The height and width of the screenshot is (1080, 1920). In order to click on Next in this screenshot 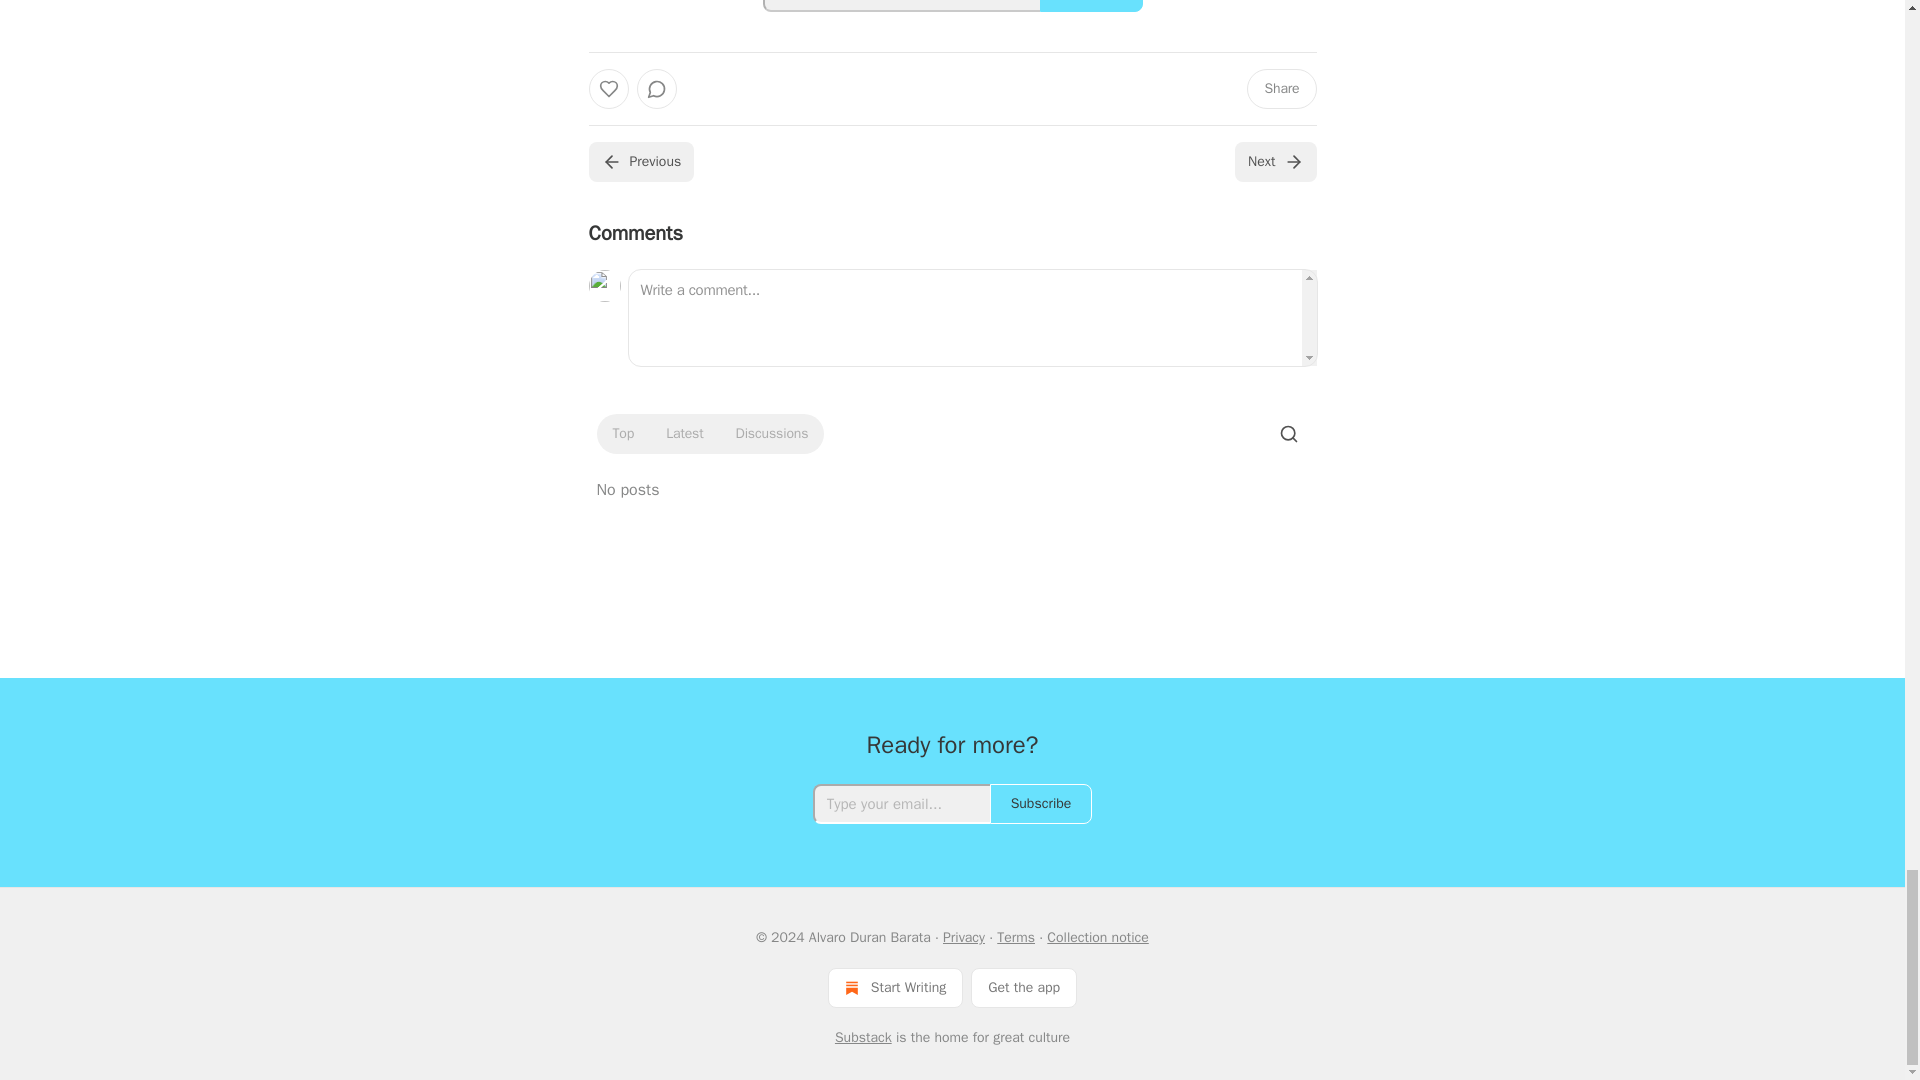, I will do `click(1274, 162)`.